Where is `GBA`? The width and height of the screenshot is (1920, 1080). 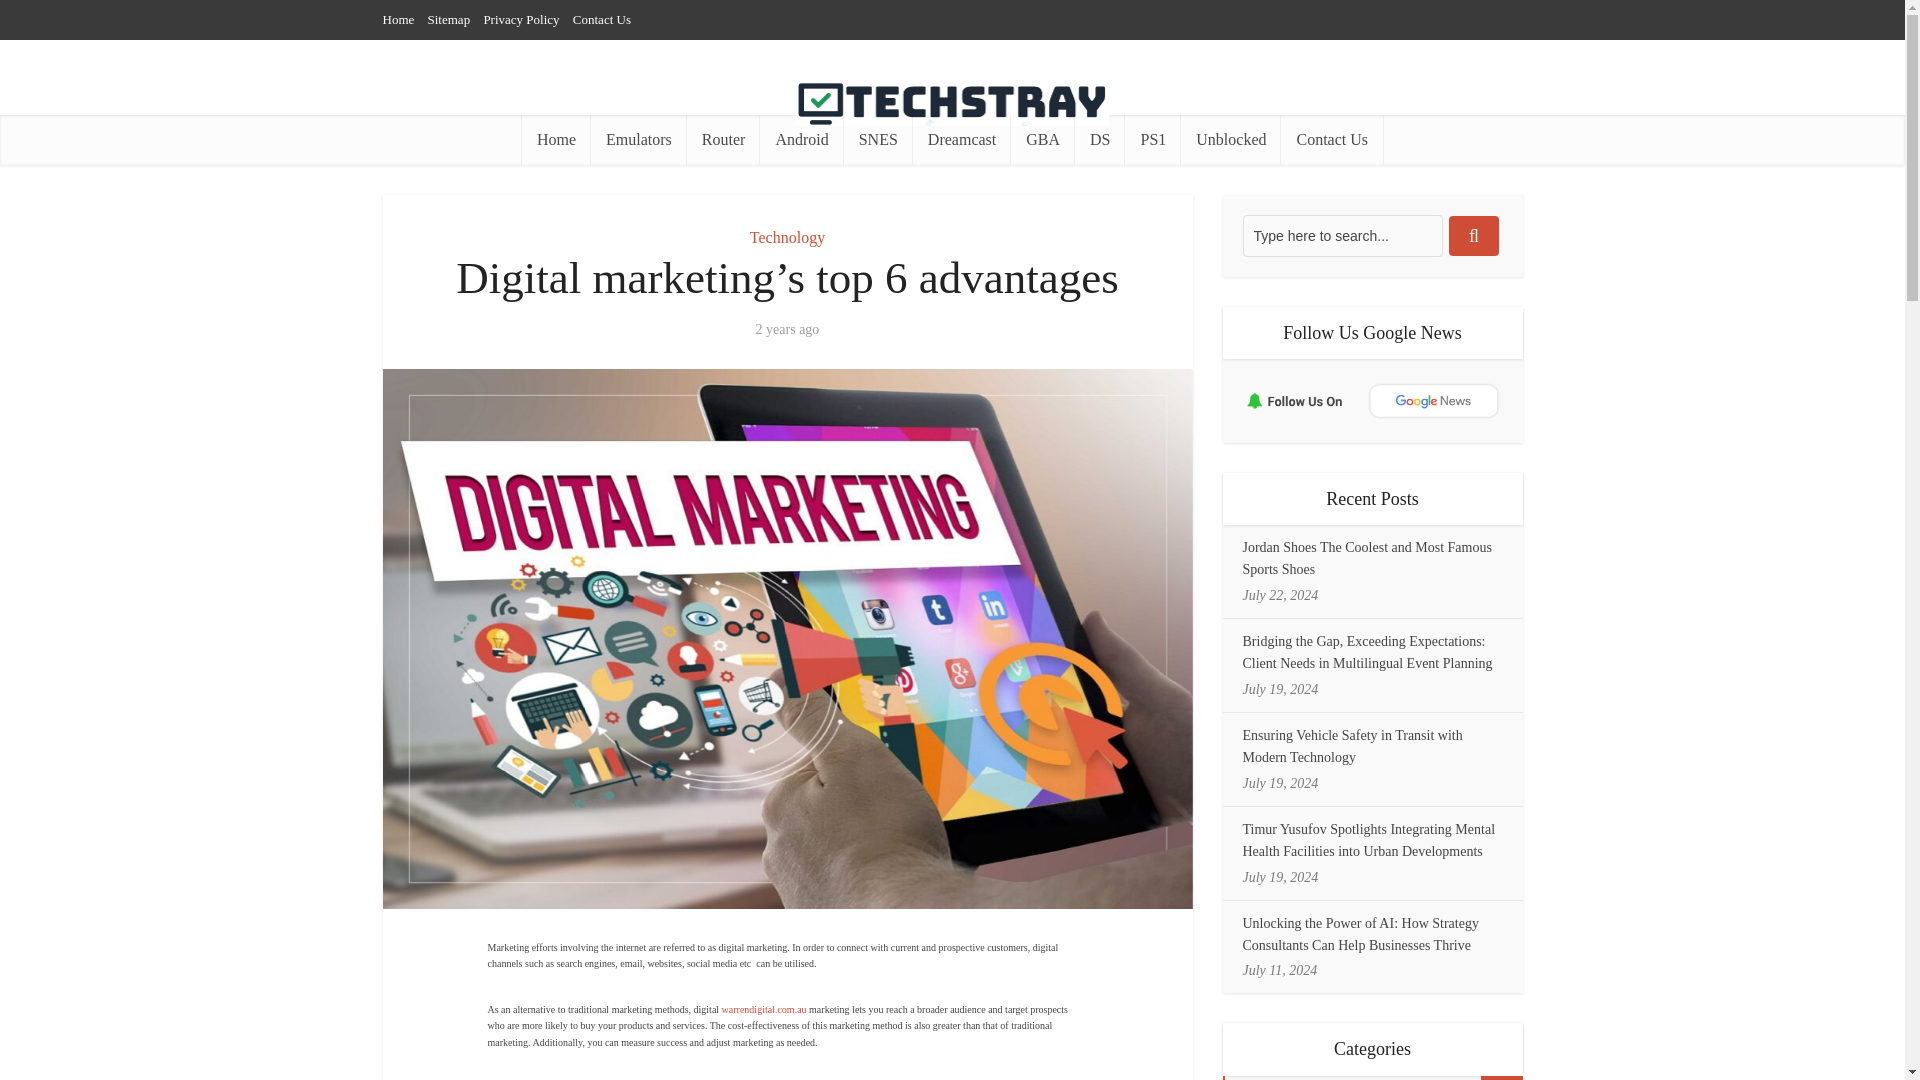
GBA is located at coordinates (1043, 140).